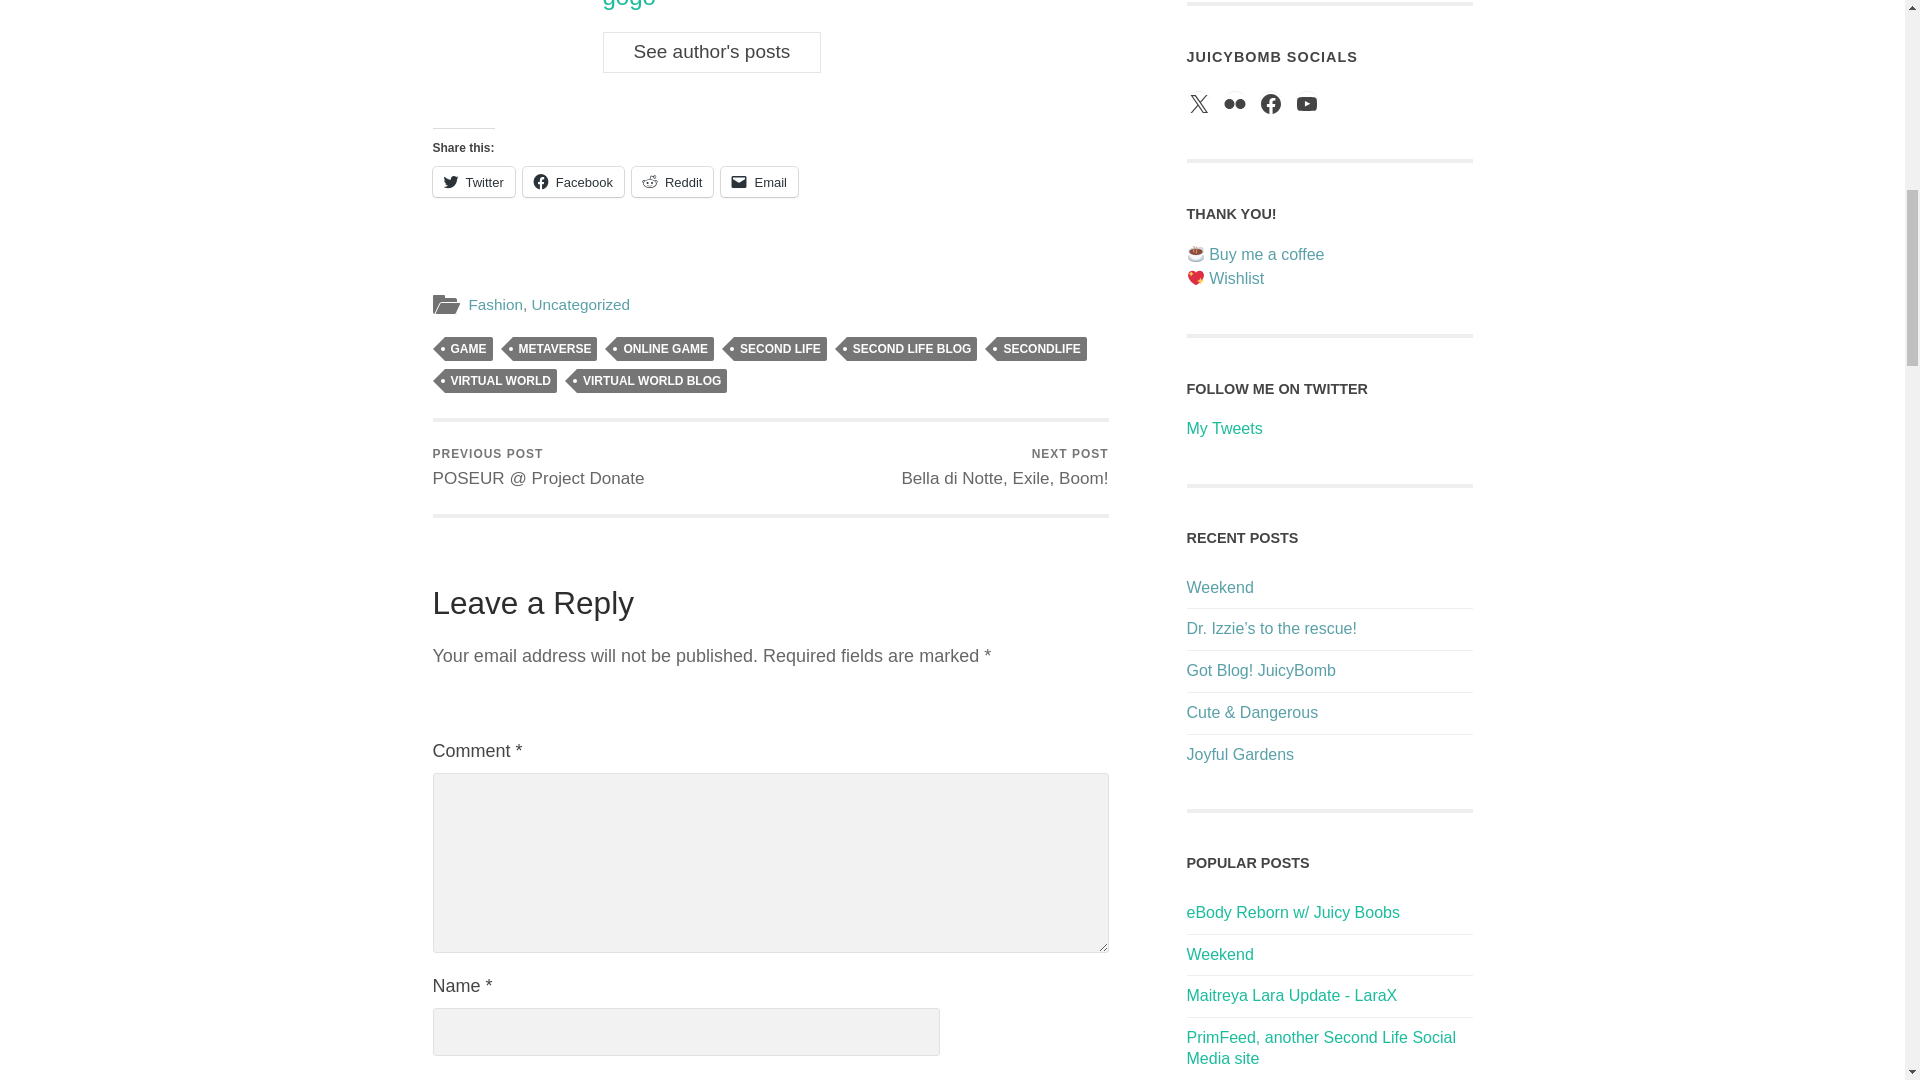 This screenshot has width=1920, height=1080. Describe the element at coordinates (712, 52) in the screenshot. I see `See author's posts` at that location.